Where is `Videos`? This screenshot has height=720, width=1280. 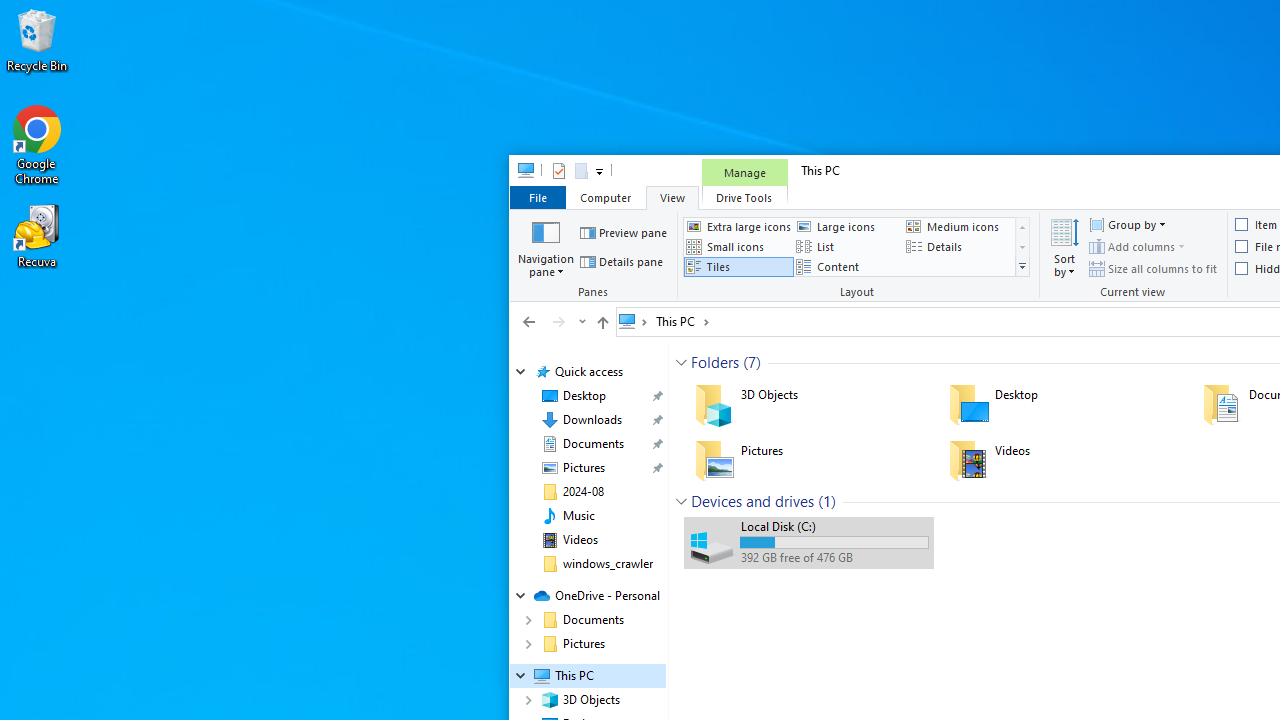
Videos is located at coordinates (580, 540).